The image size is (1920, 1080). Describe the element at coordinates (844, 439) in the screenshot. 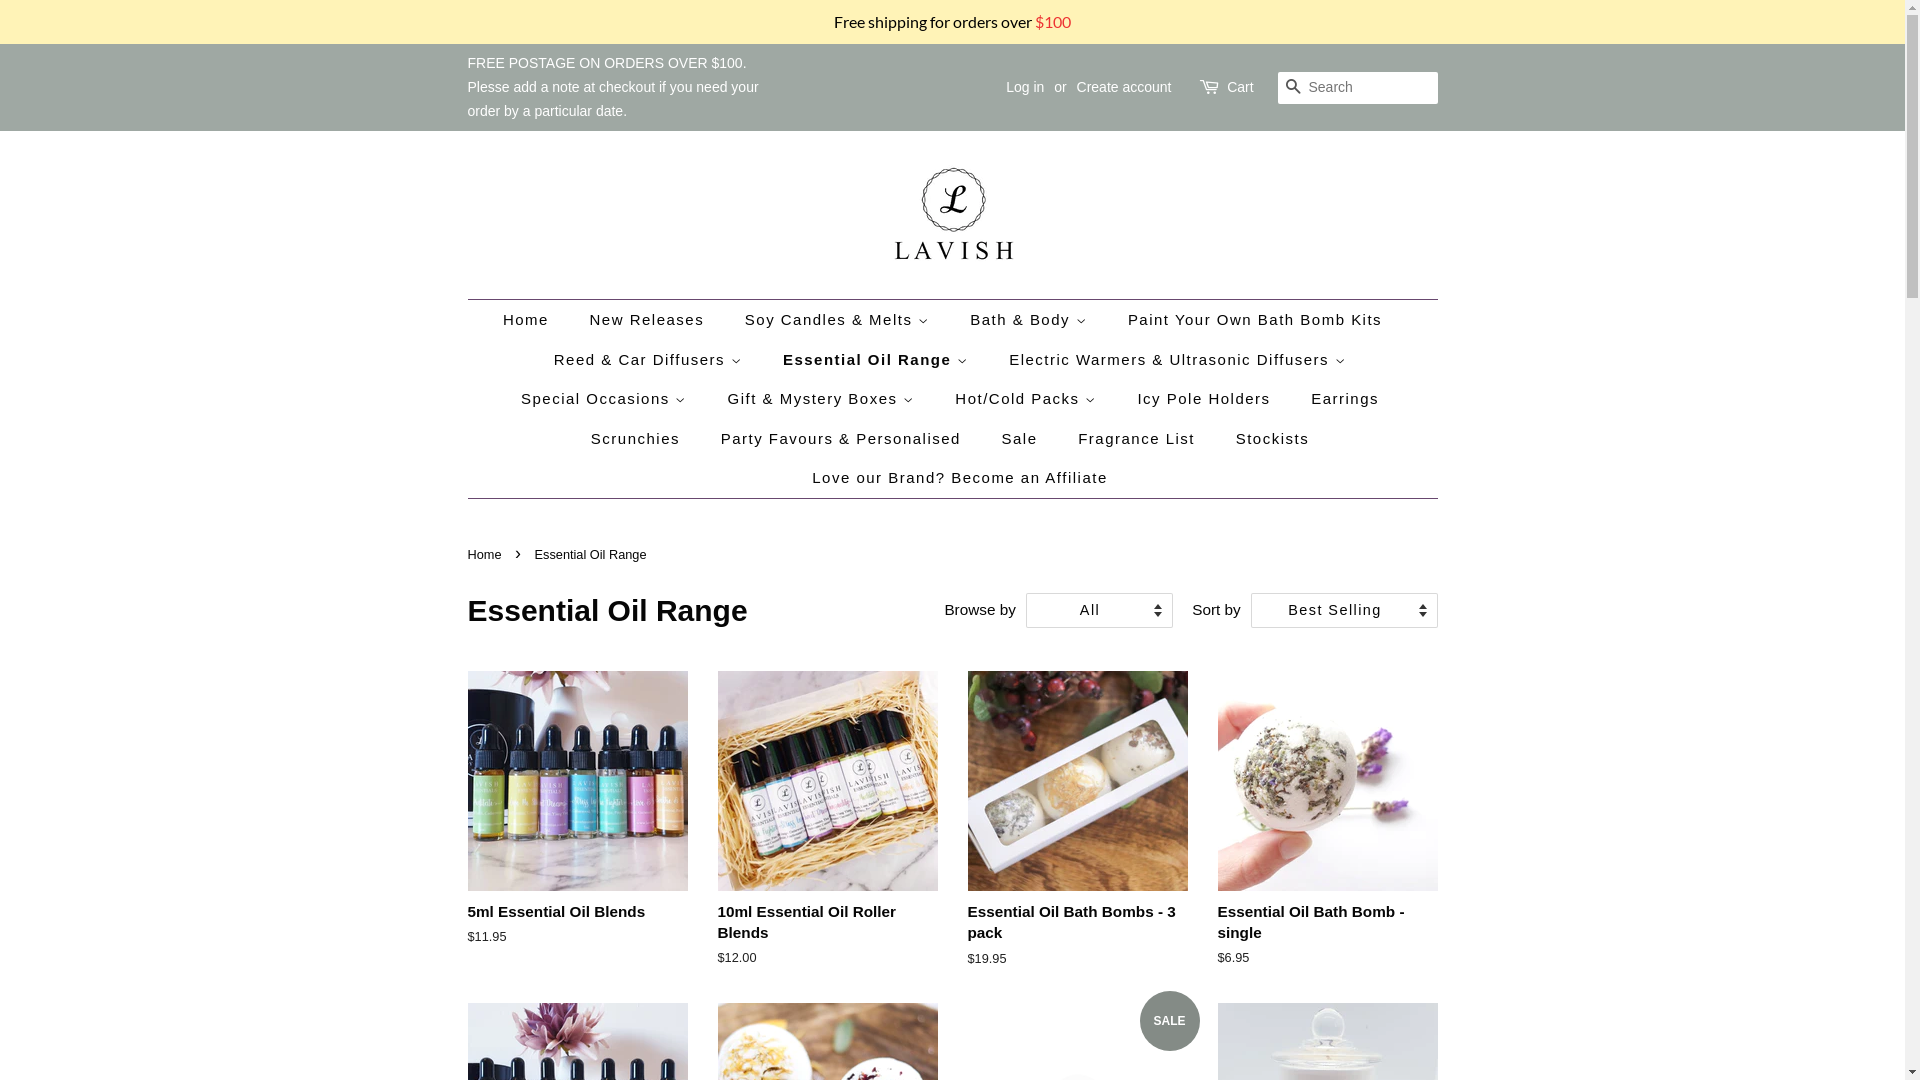

I see `Party Favours & Personalised` at that location.